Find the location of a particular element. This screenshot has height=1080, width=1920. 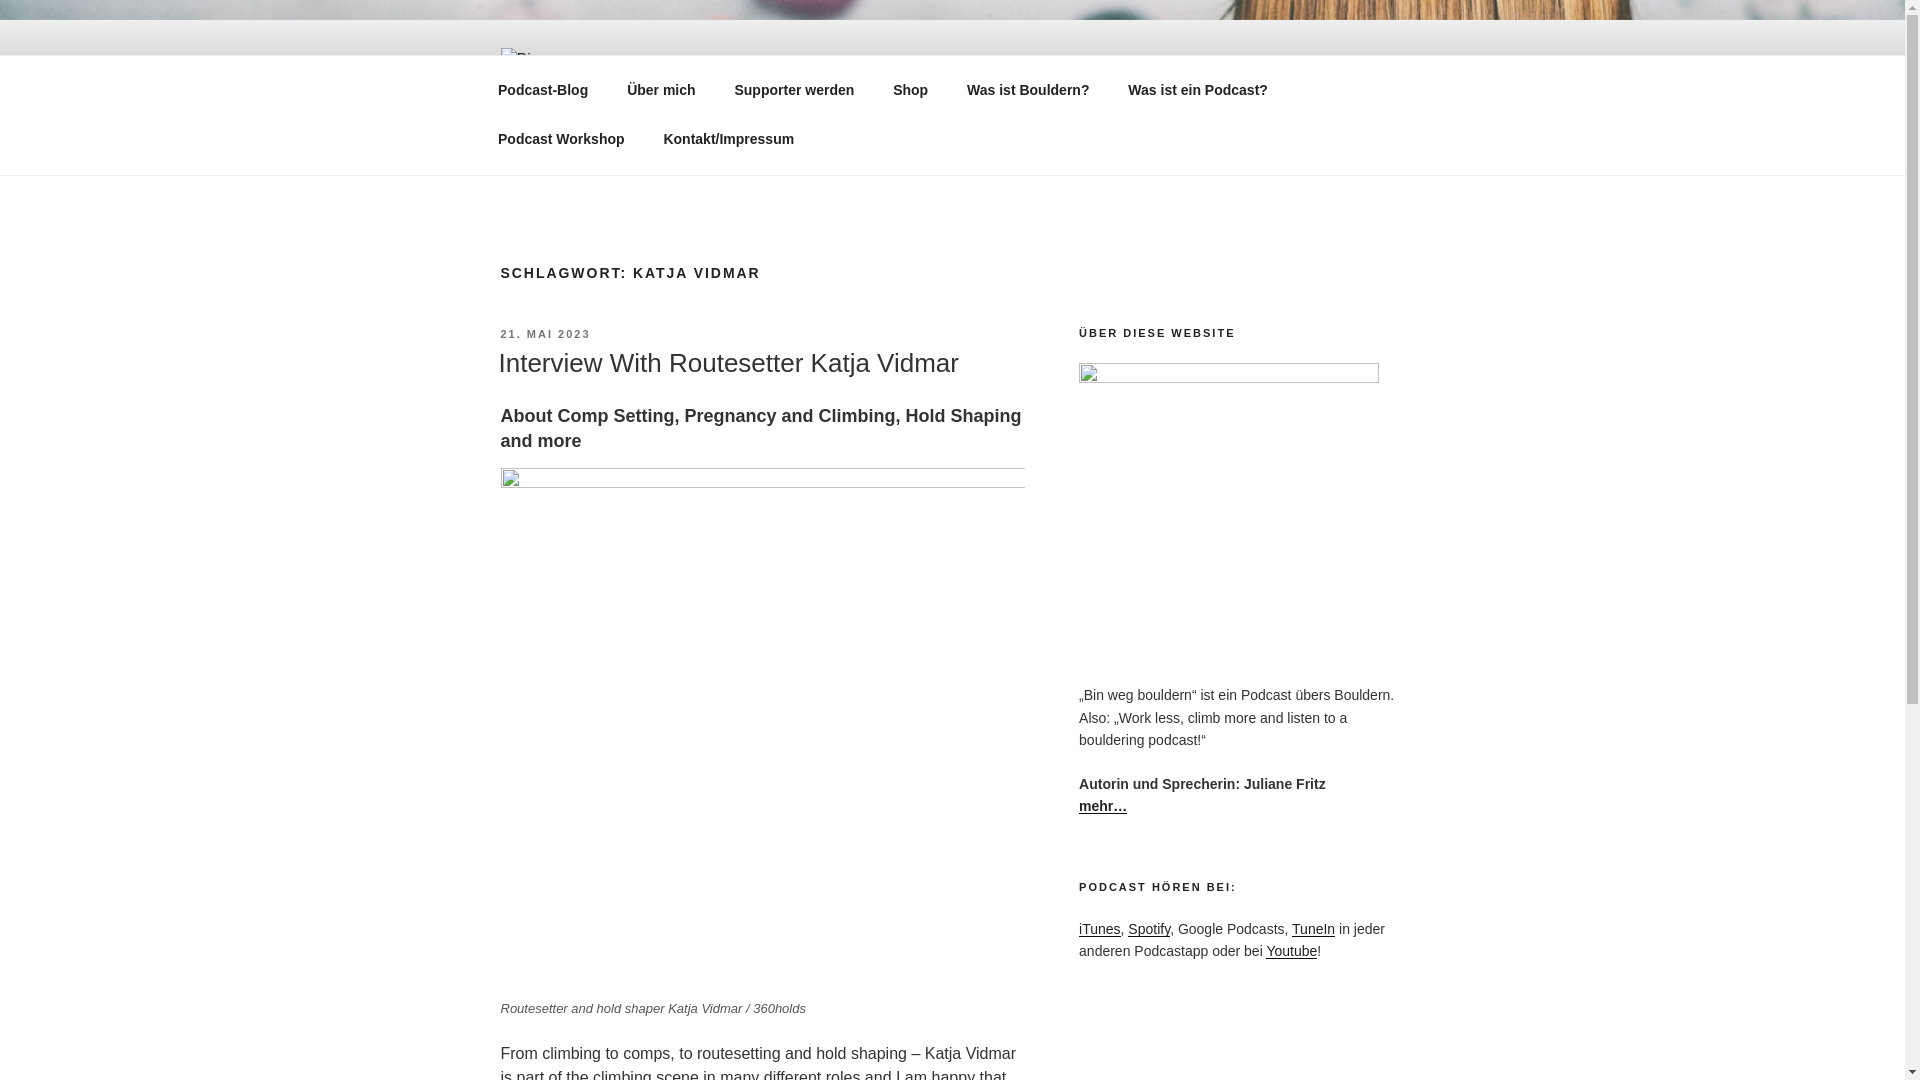

Spotify is located at coordinates (1148, 929).